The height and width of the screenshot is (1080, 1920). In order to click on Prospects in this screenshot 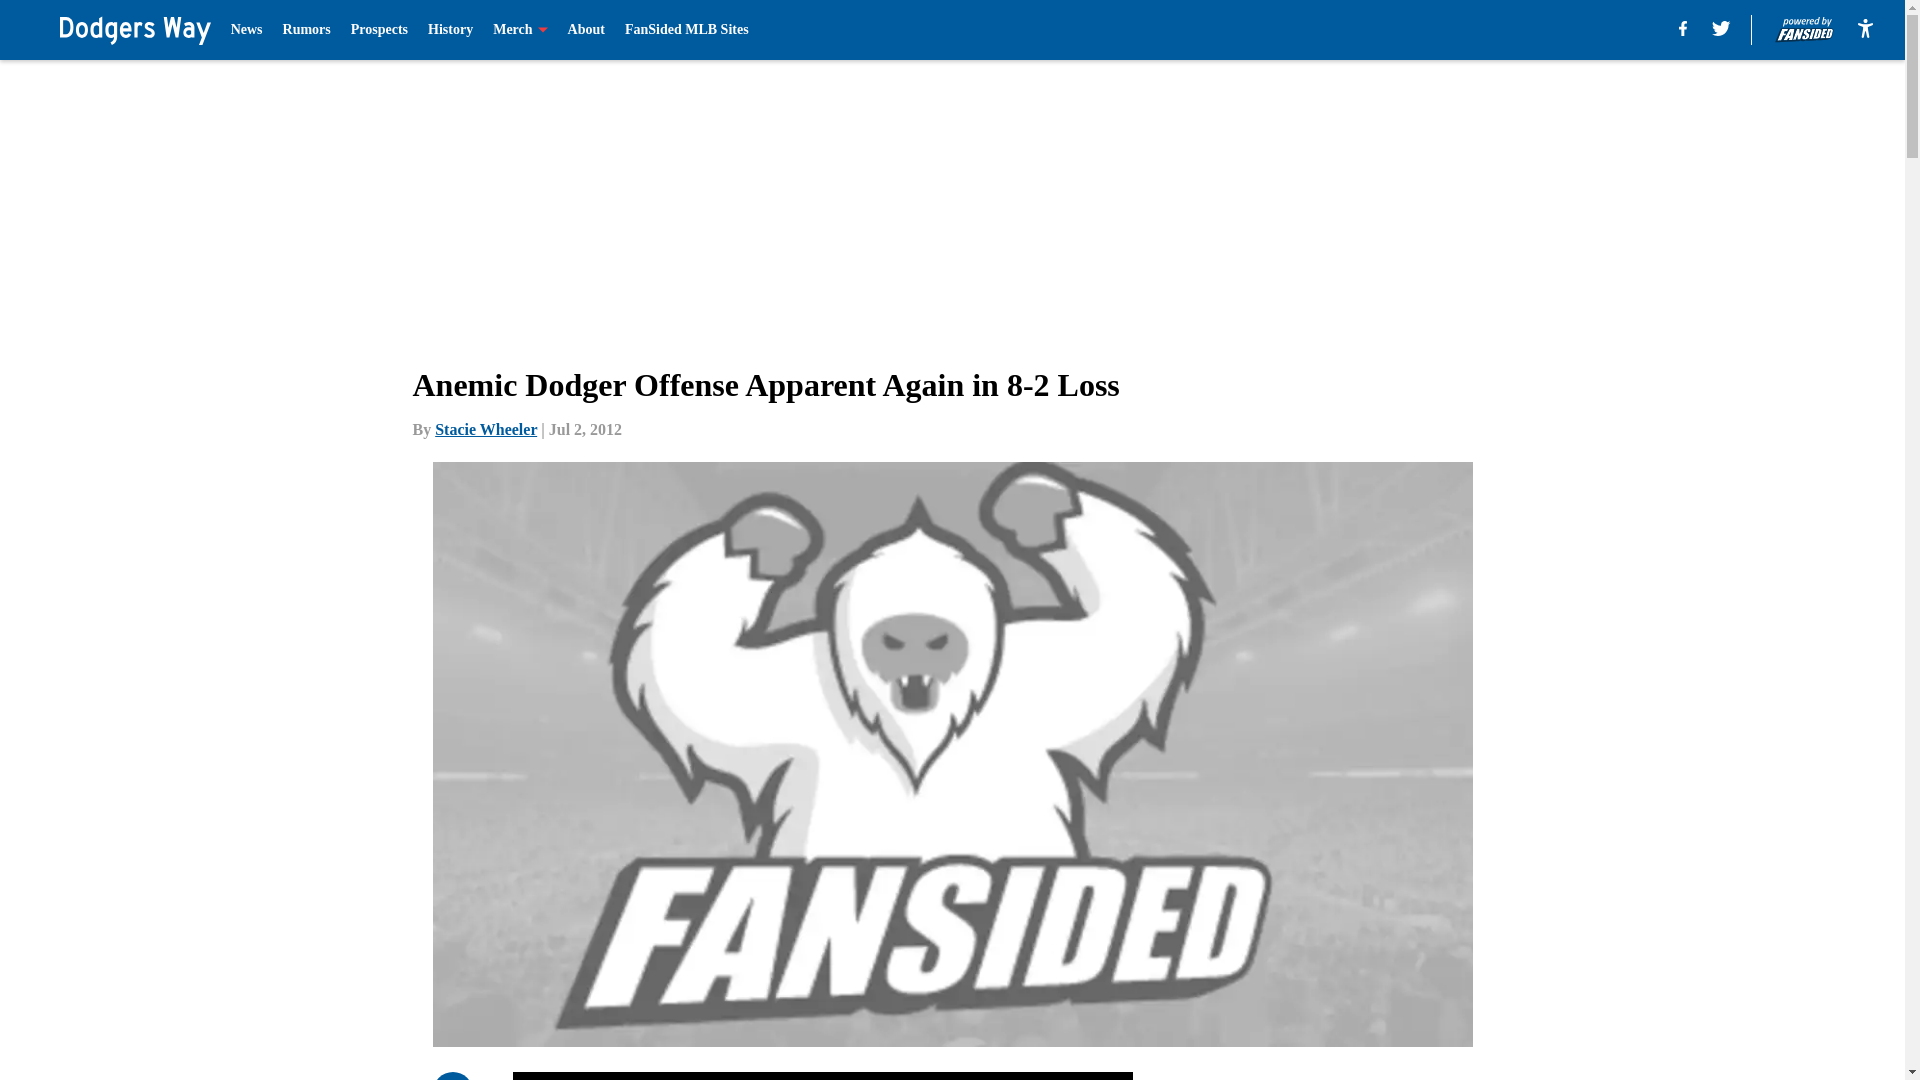, I will do `click(379, 30)`.